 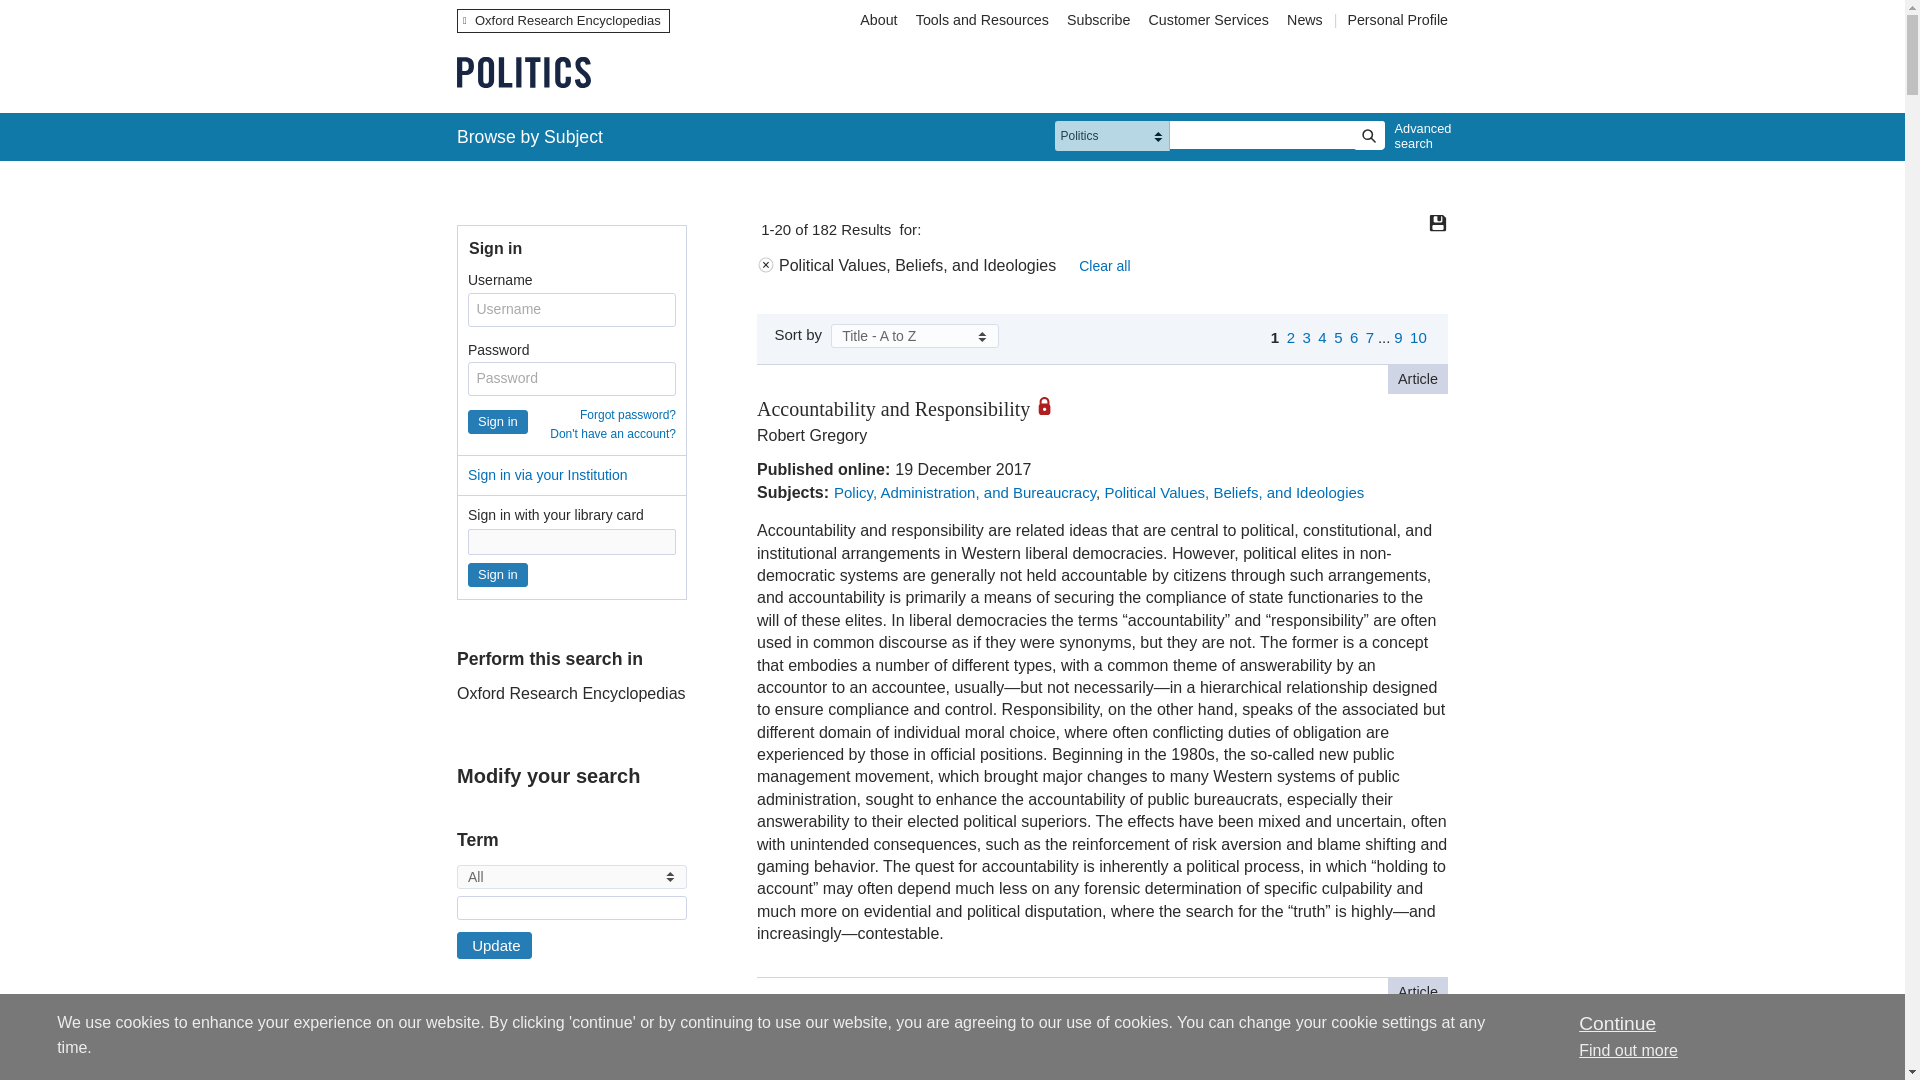 What do you see at coordinates (494, 946) in the screenshot?
I see ` Update` at bounding box center [494, 946].